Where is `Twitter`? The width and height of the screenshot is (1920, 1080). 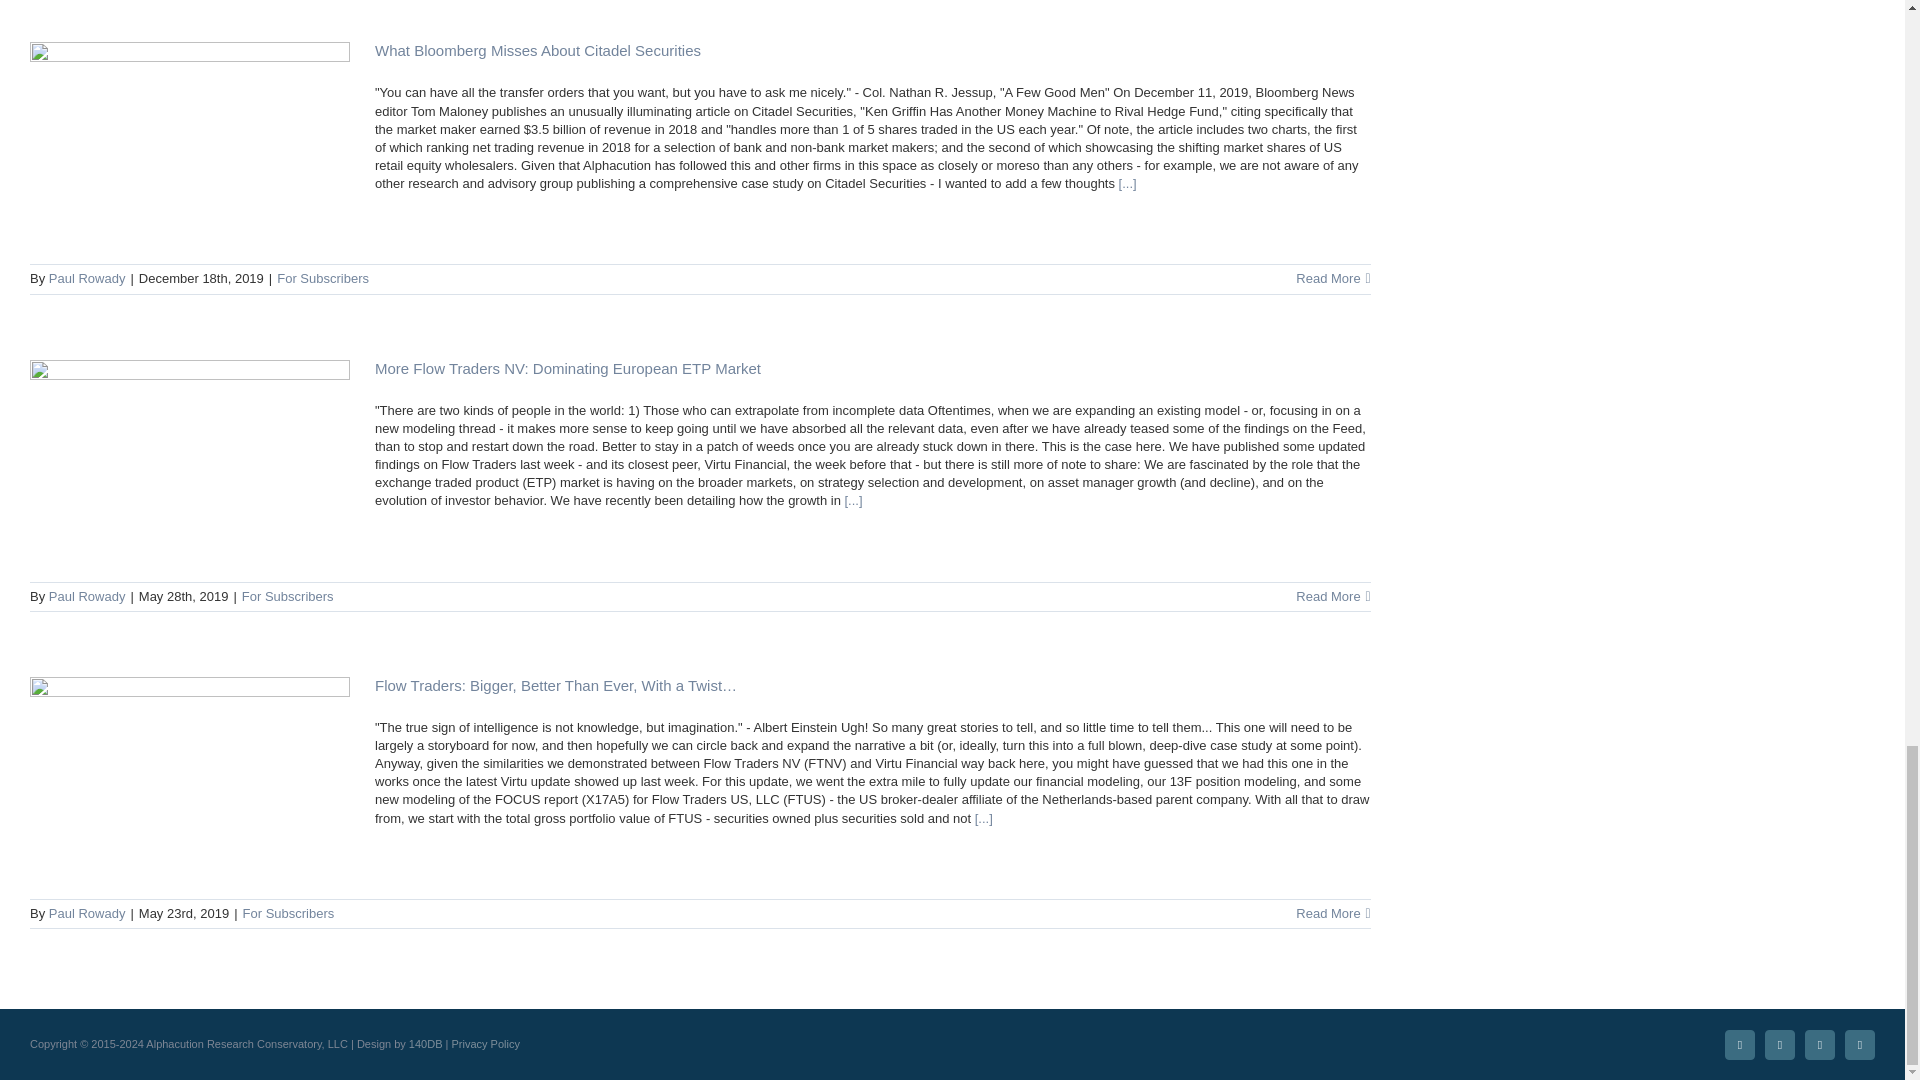
Twitter is located at coordinates (1780, 1044).